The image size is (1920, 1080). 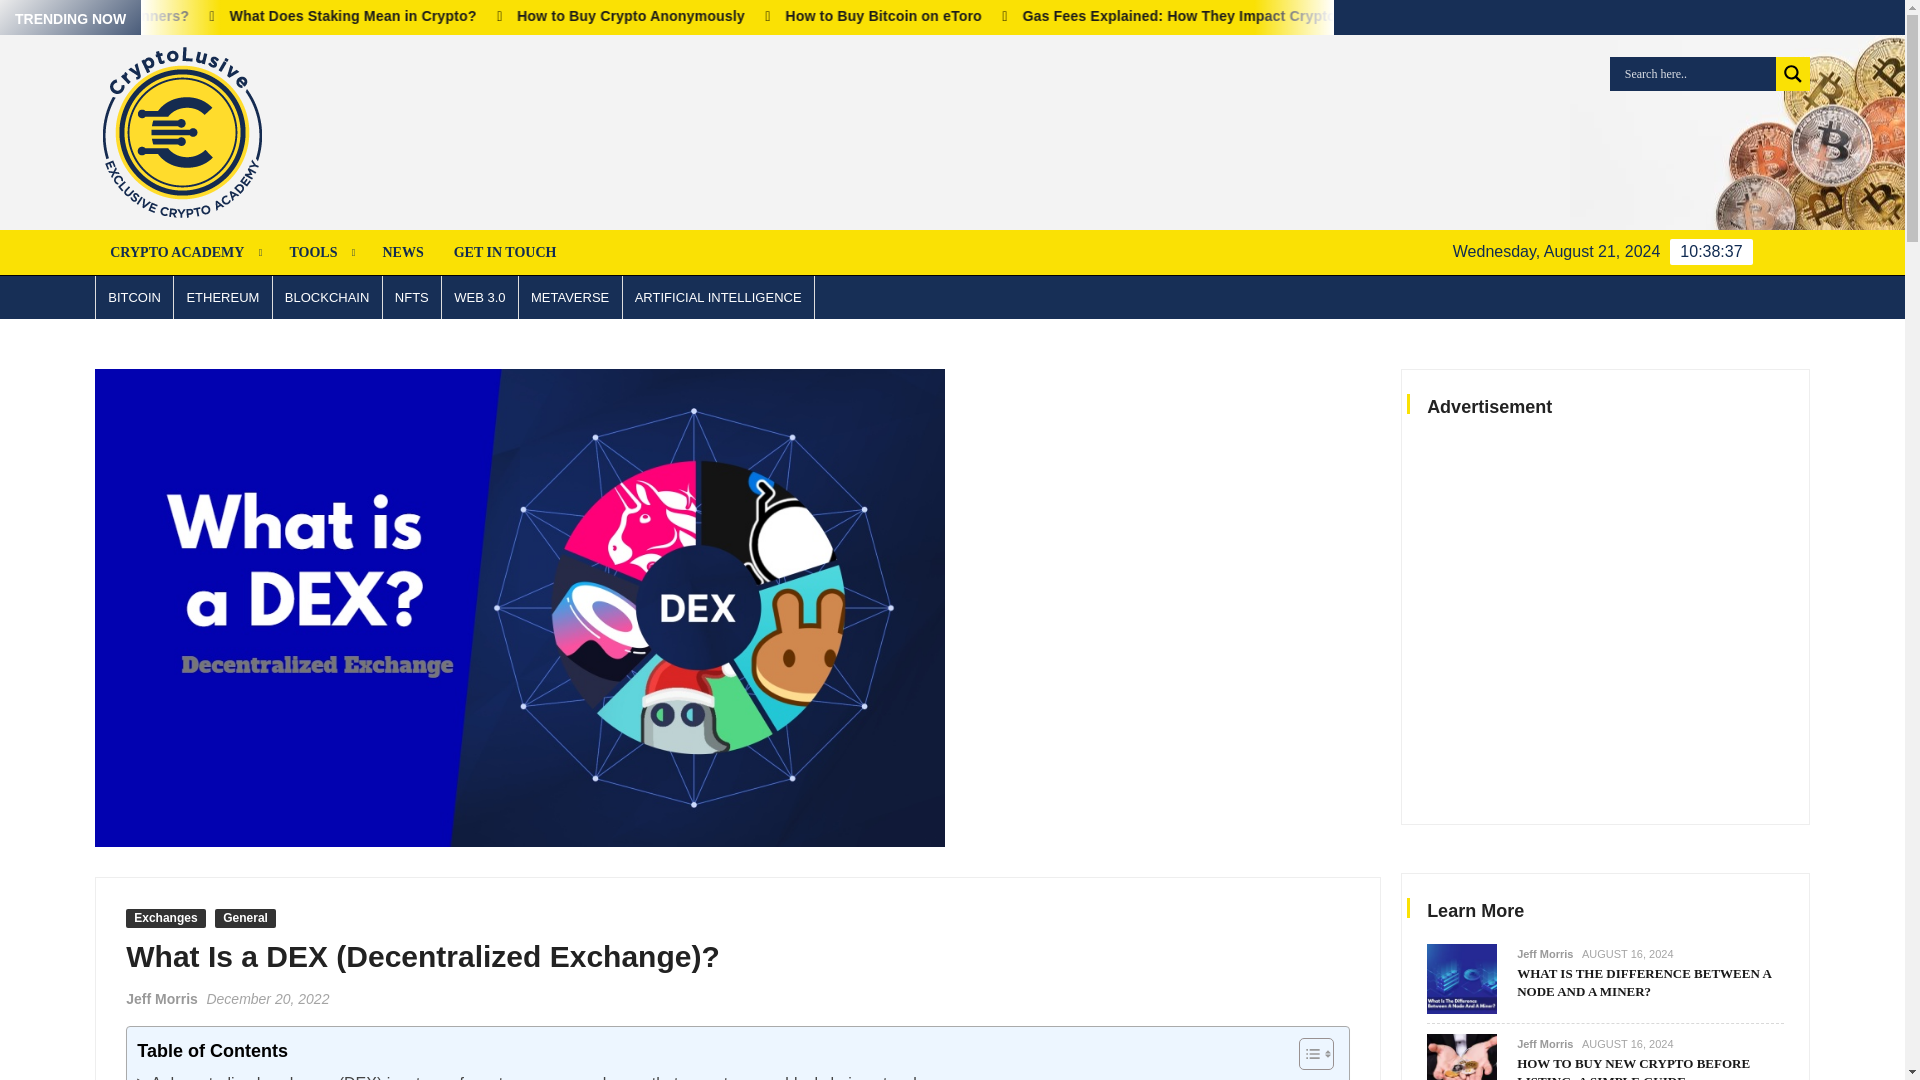 What do you see at coordinates (66, 15) in the screenshot?
I see `What is the Difference between a Node and a Miner?` at bounding box center [66, 15].